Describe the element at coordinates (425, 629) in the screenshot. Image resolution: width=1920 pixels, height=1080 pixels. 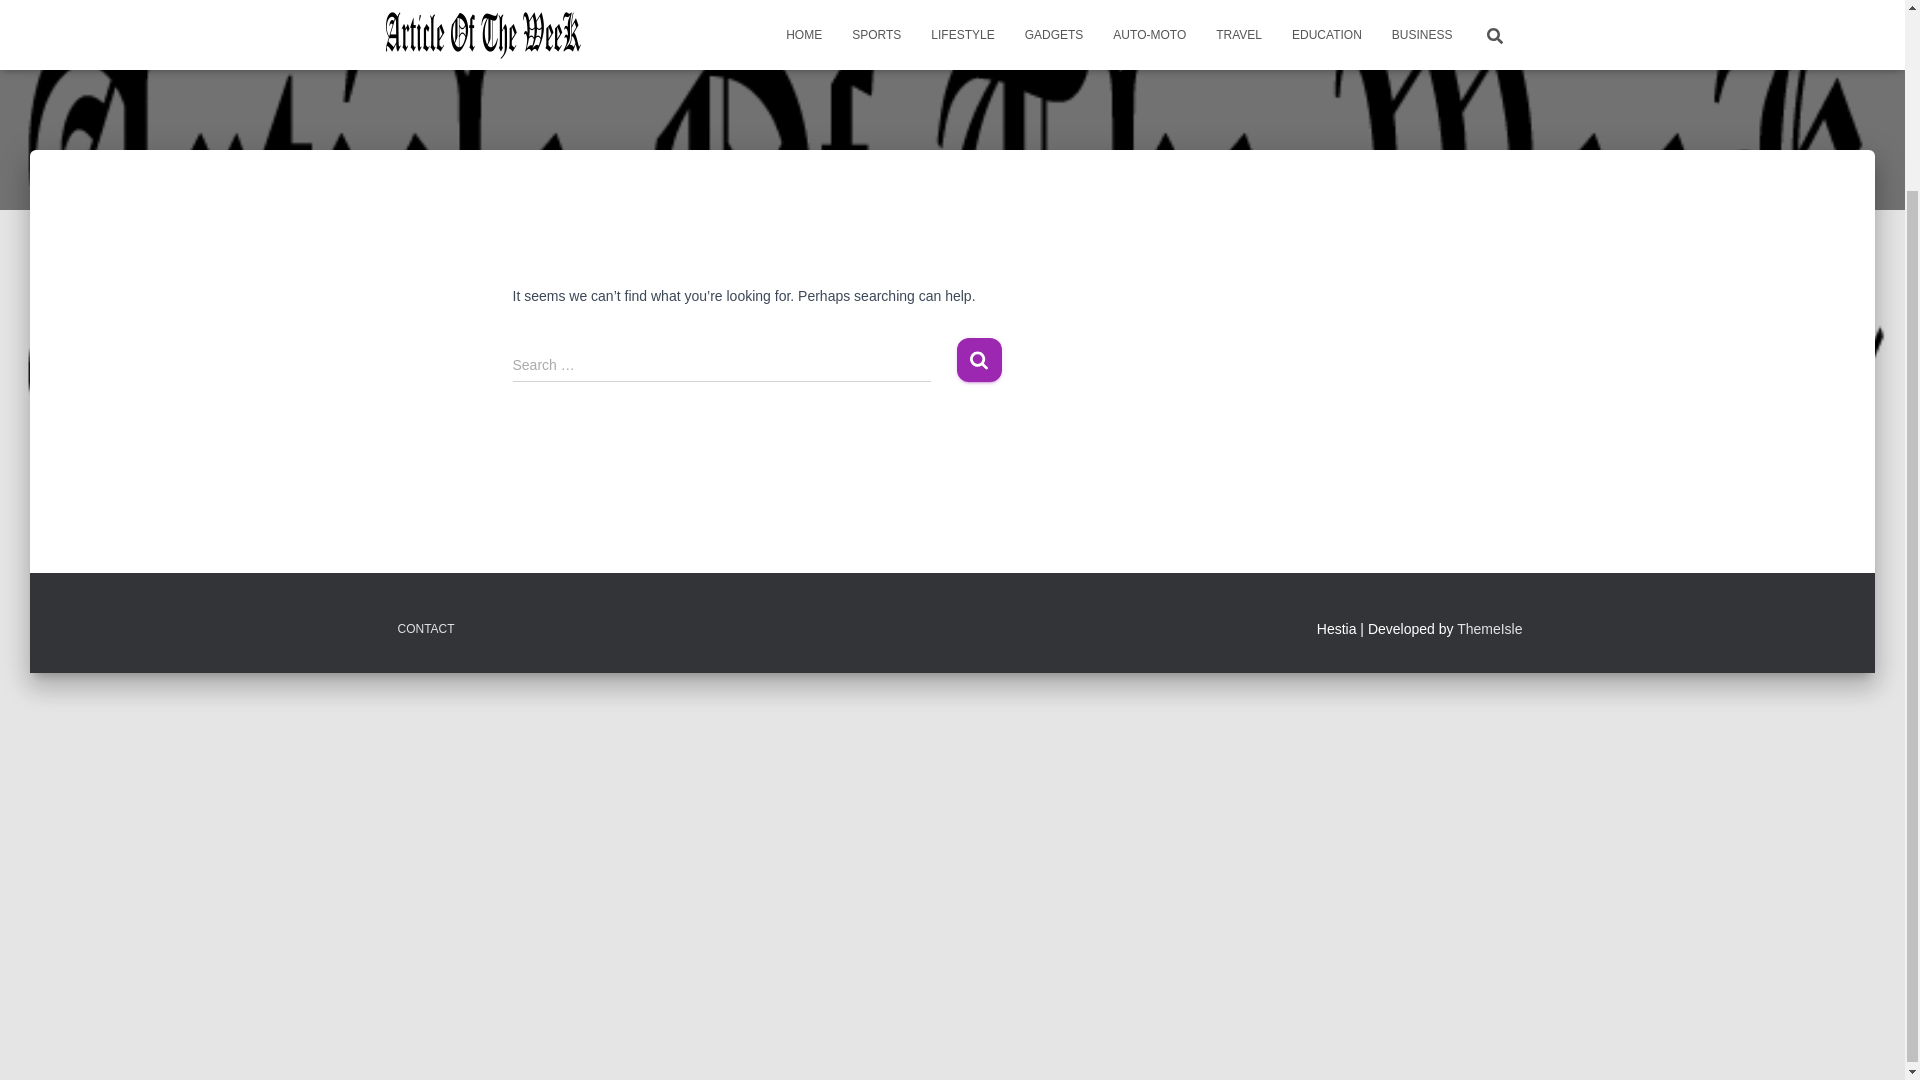
I see `CONTACT` at that location.